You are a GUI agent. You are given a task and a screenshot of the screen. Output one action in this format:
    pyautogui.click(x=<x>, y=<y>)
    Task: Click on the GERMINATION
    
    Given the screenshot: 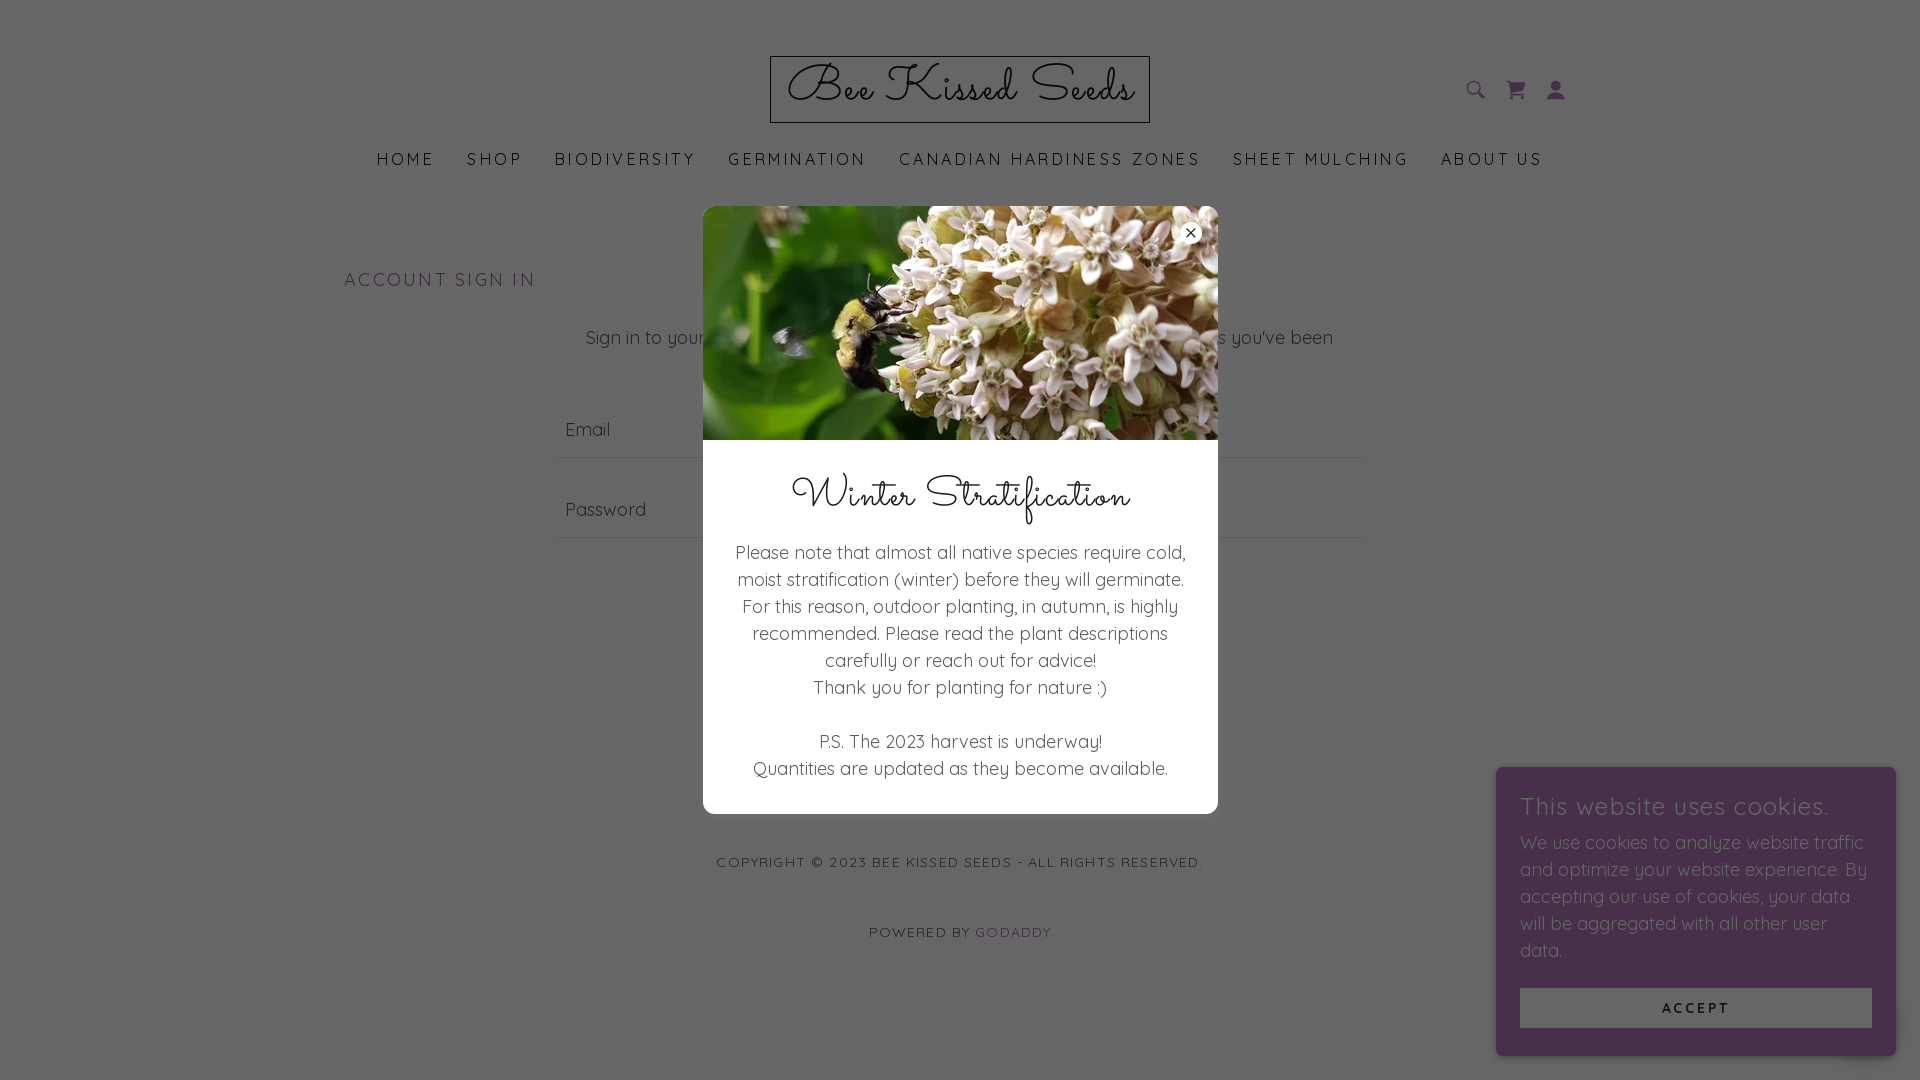 What is the action you would take?
    pyautogui.click(x=798, y=159)
    